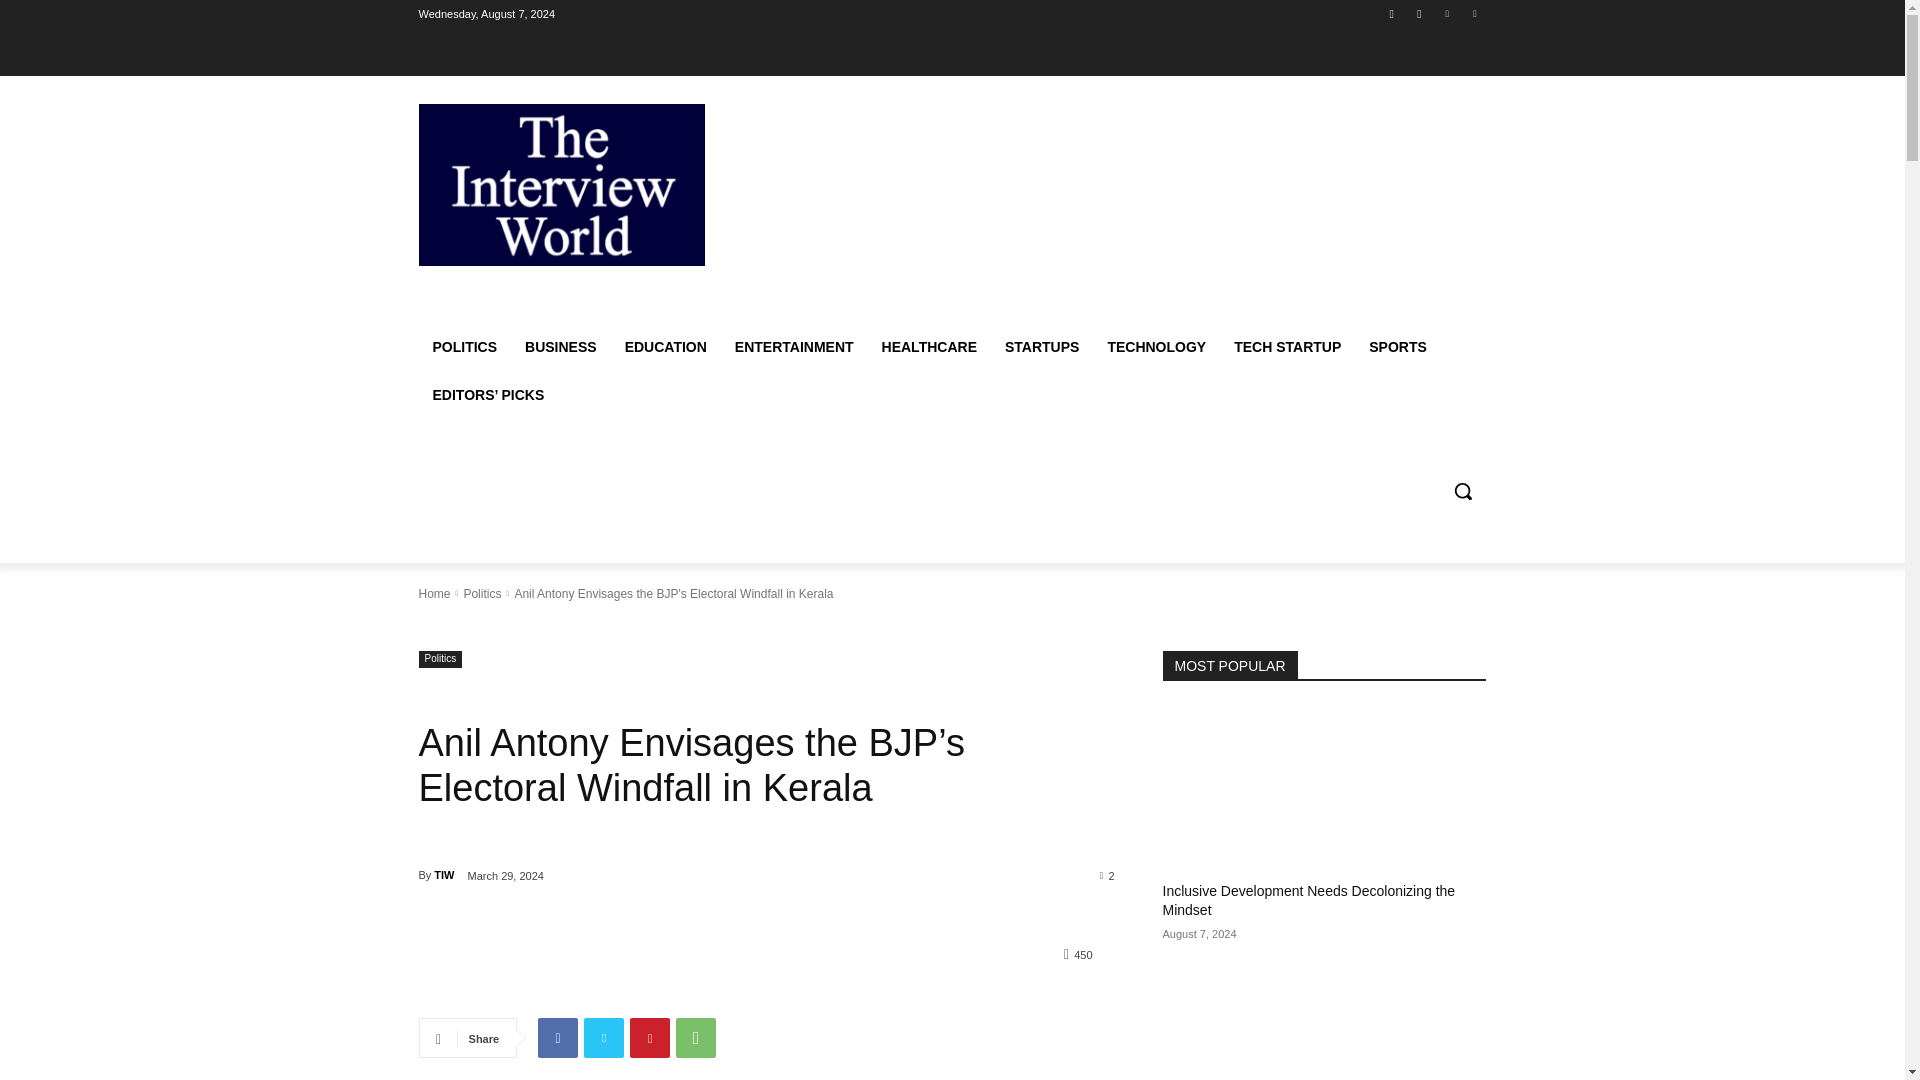 Image resolution: width=1920 pixels, height=1080 pixels. Describe the element at coordinates (1041, 346) in the screenshot. I see `STARTUPS` at that location.